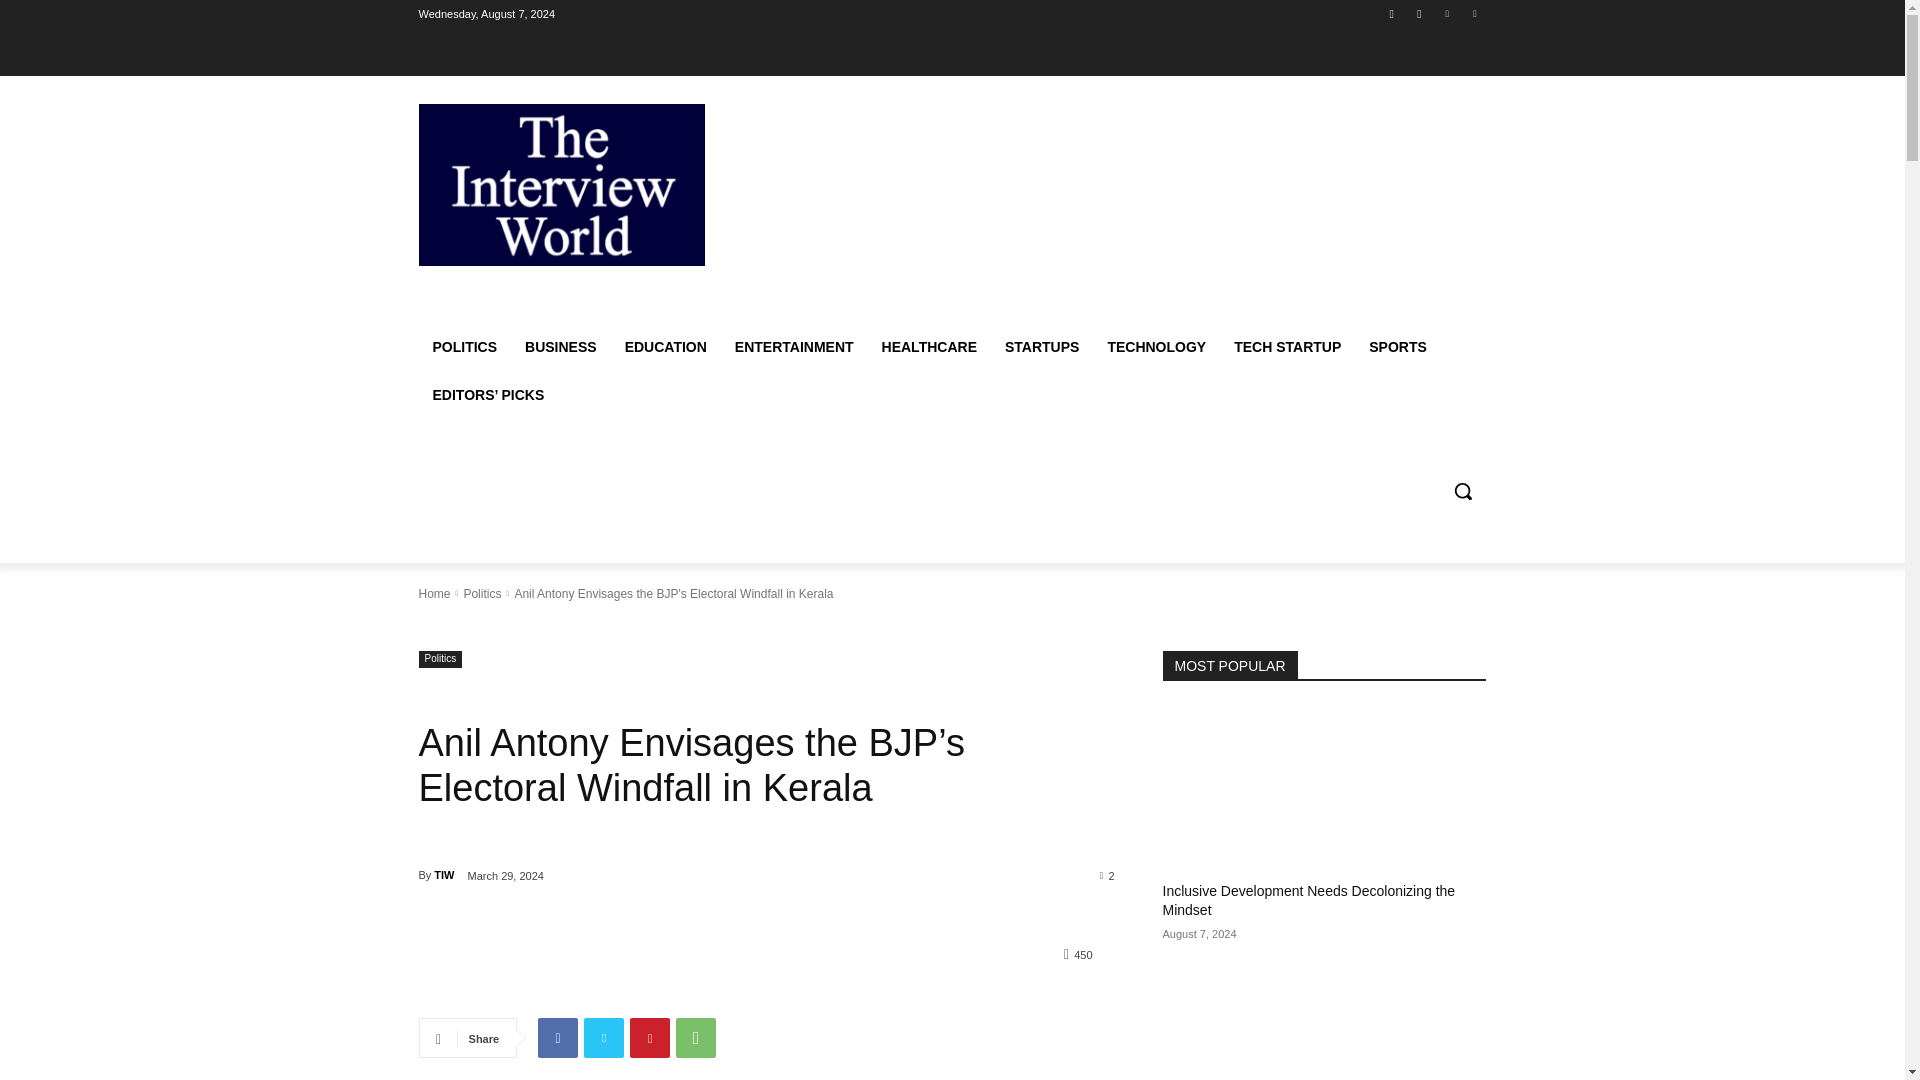 Image resolution: width=1920 pixels, height=1080 pixels. Describe the element at coordinates (1041, 346) in the screenshot. I see `STARTUPS` at that location.